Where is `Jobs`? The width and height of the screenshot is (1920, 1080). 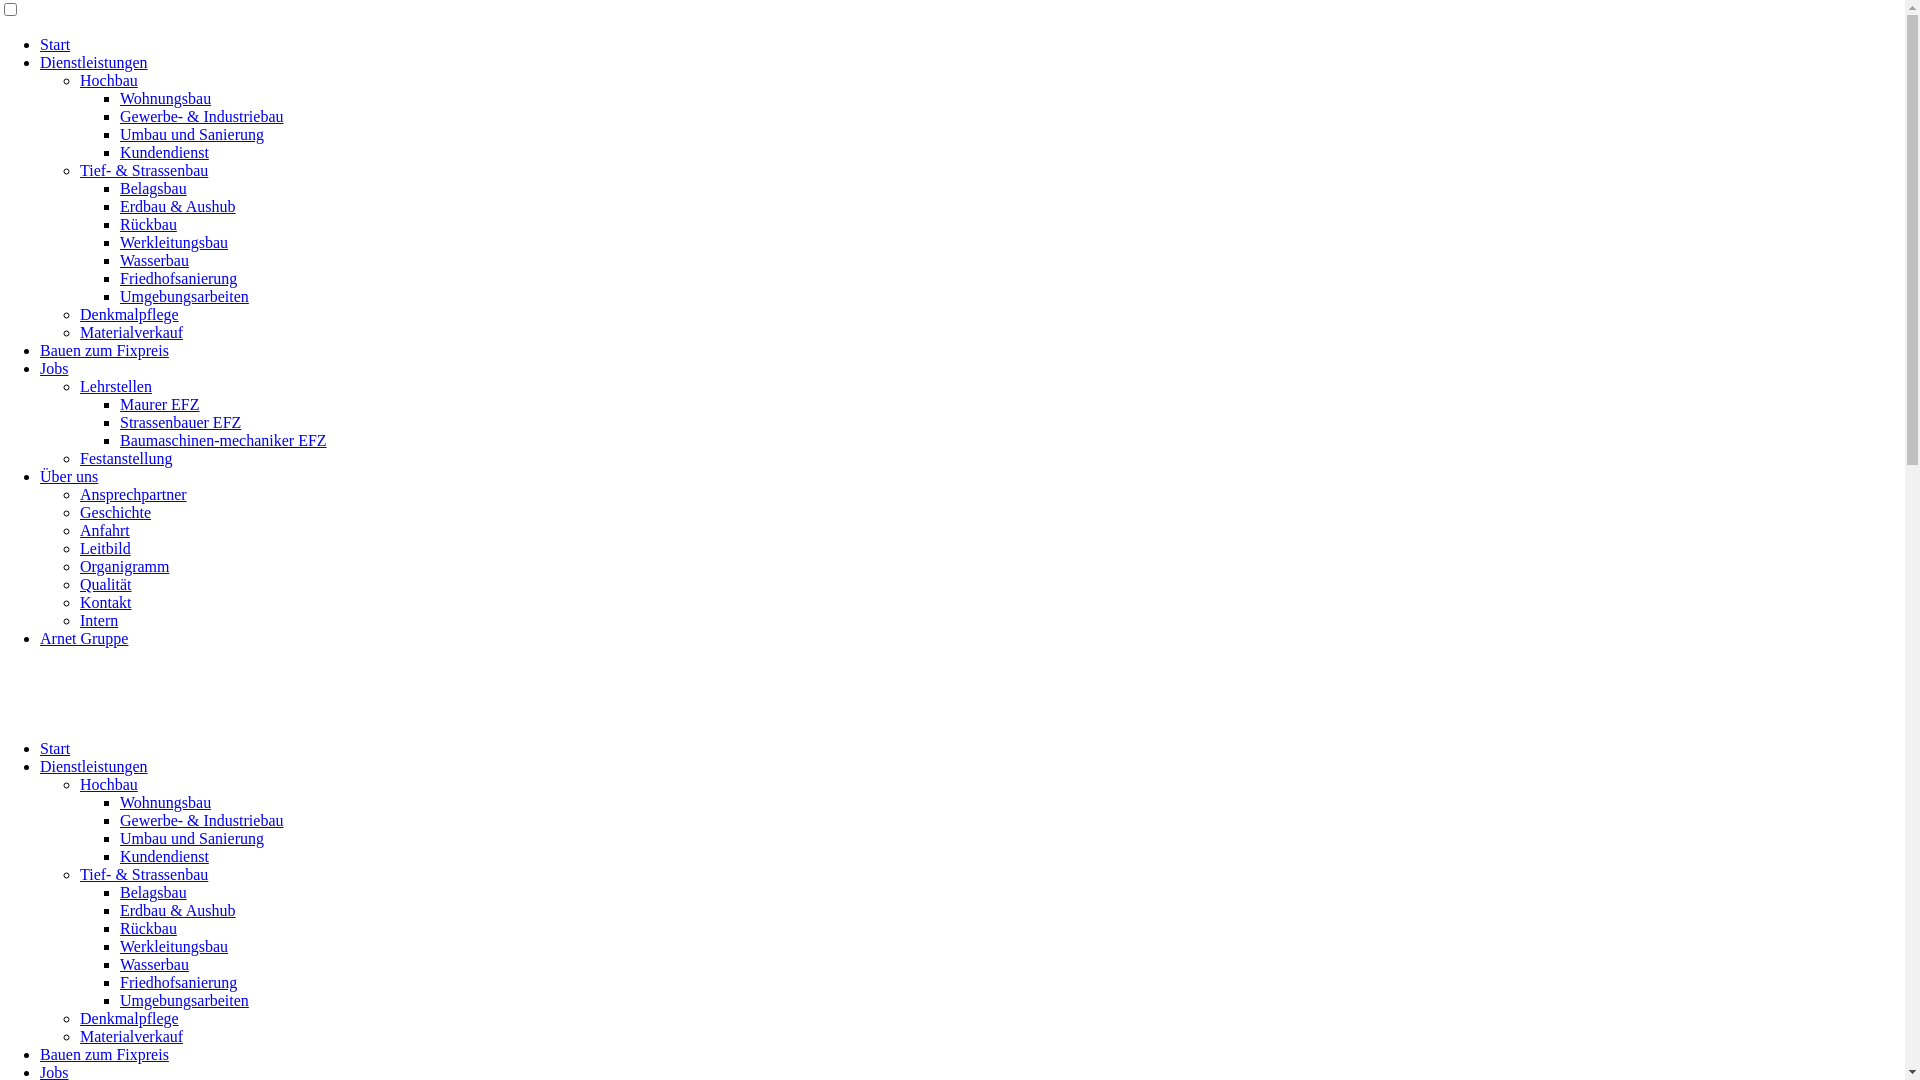
Jobs is located at coordinates (54, 368).